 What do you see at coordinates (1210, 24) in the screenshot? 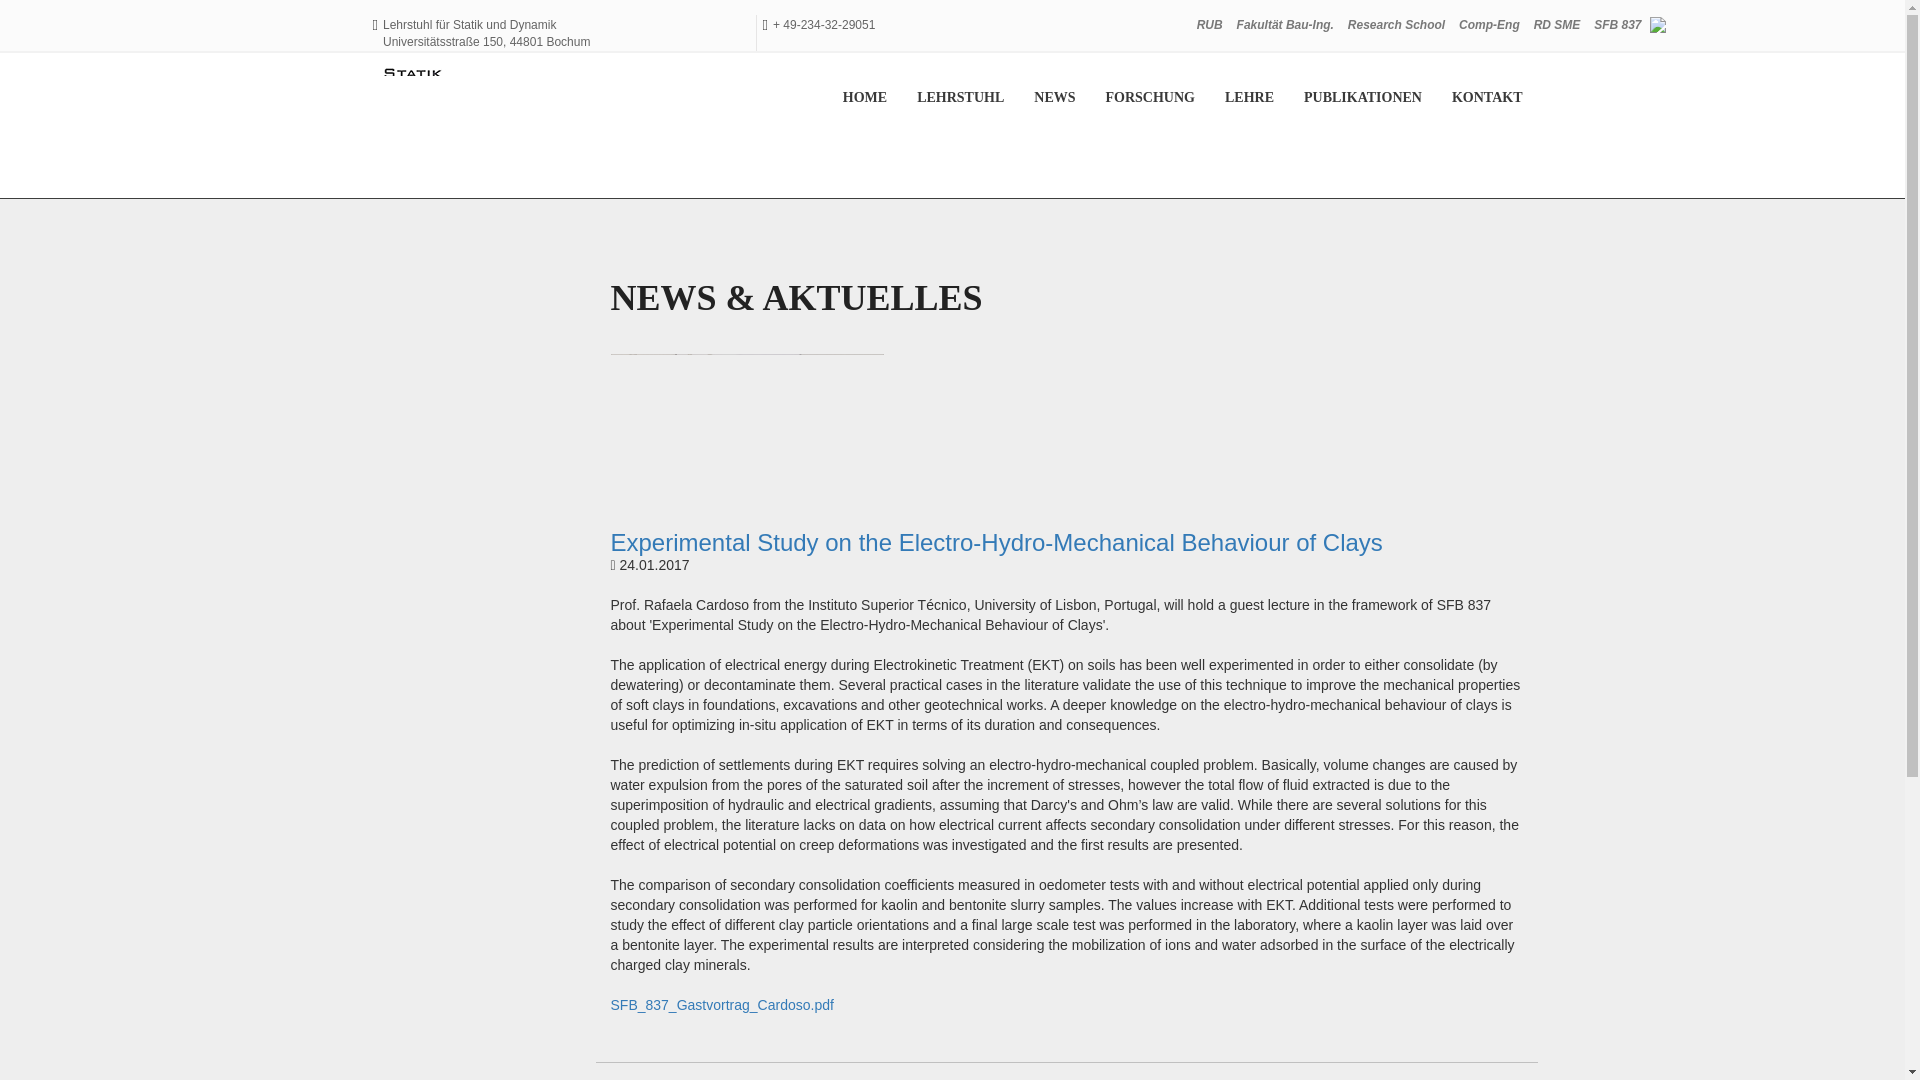
I see `RUB` at bounding box center [1210, 24].